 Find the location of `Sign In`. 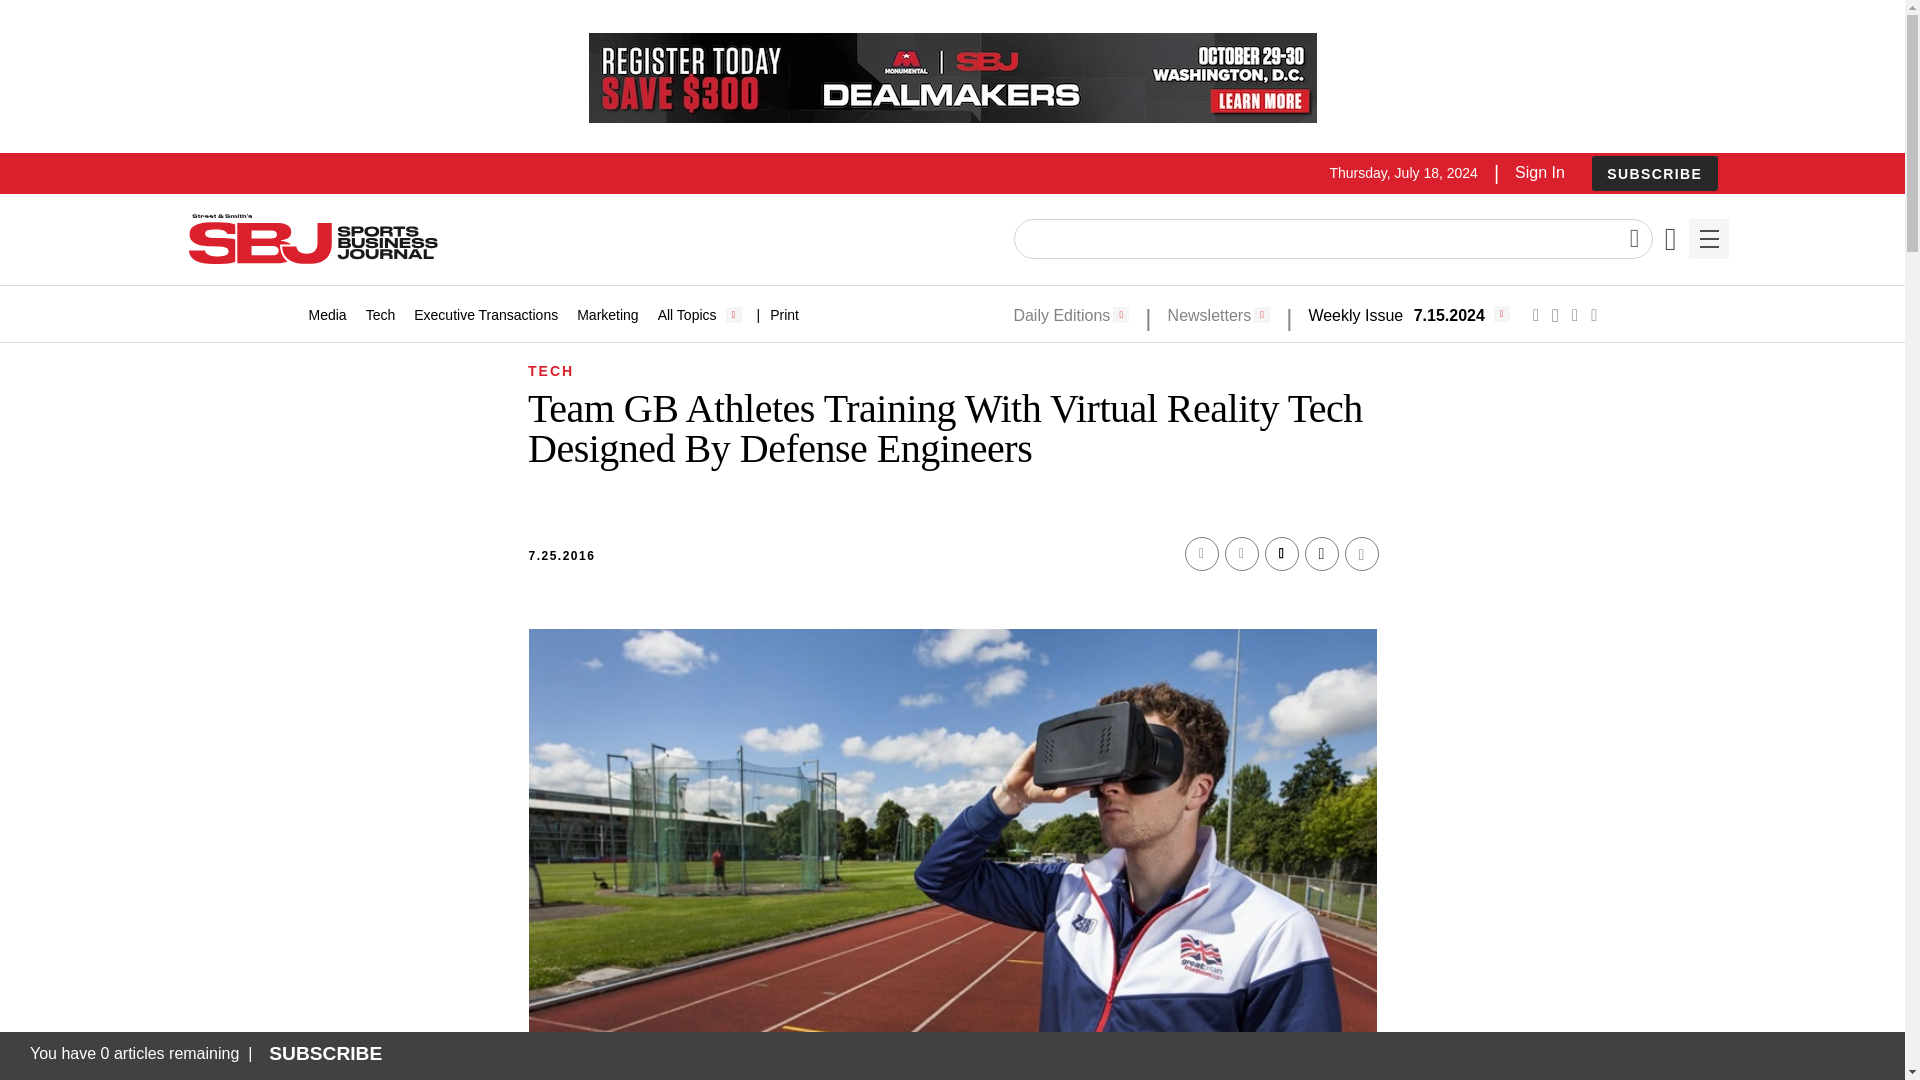

Sign In is located at coordinates (1539, 172).